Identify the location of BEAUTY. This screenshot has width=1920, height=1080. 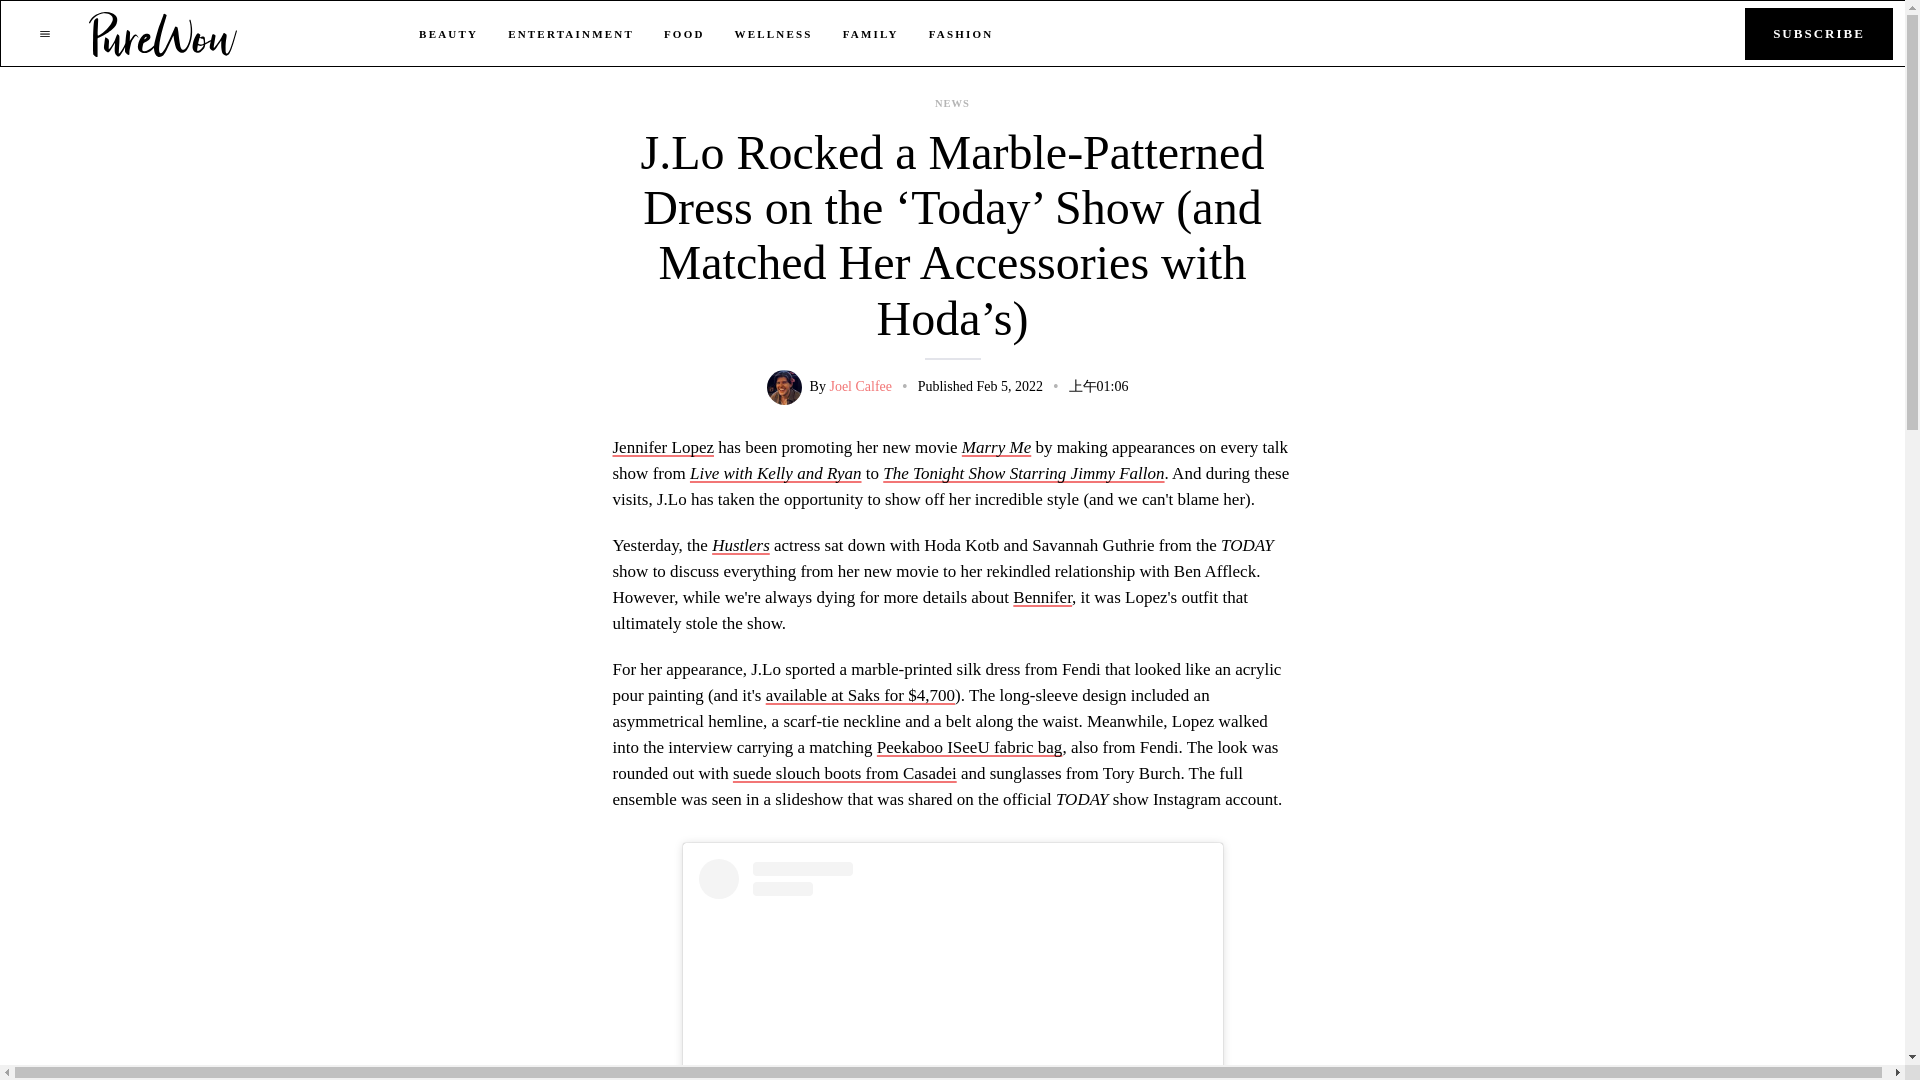
(448, 34).